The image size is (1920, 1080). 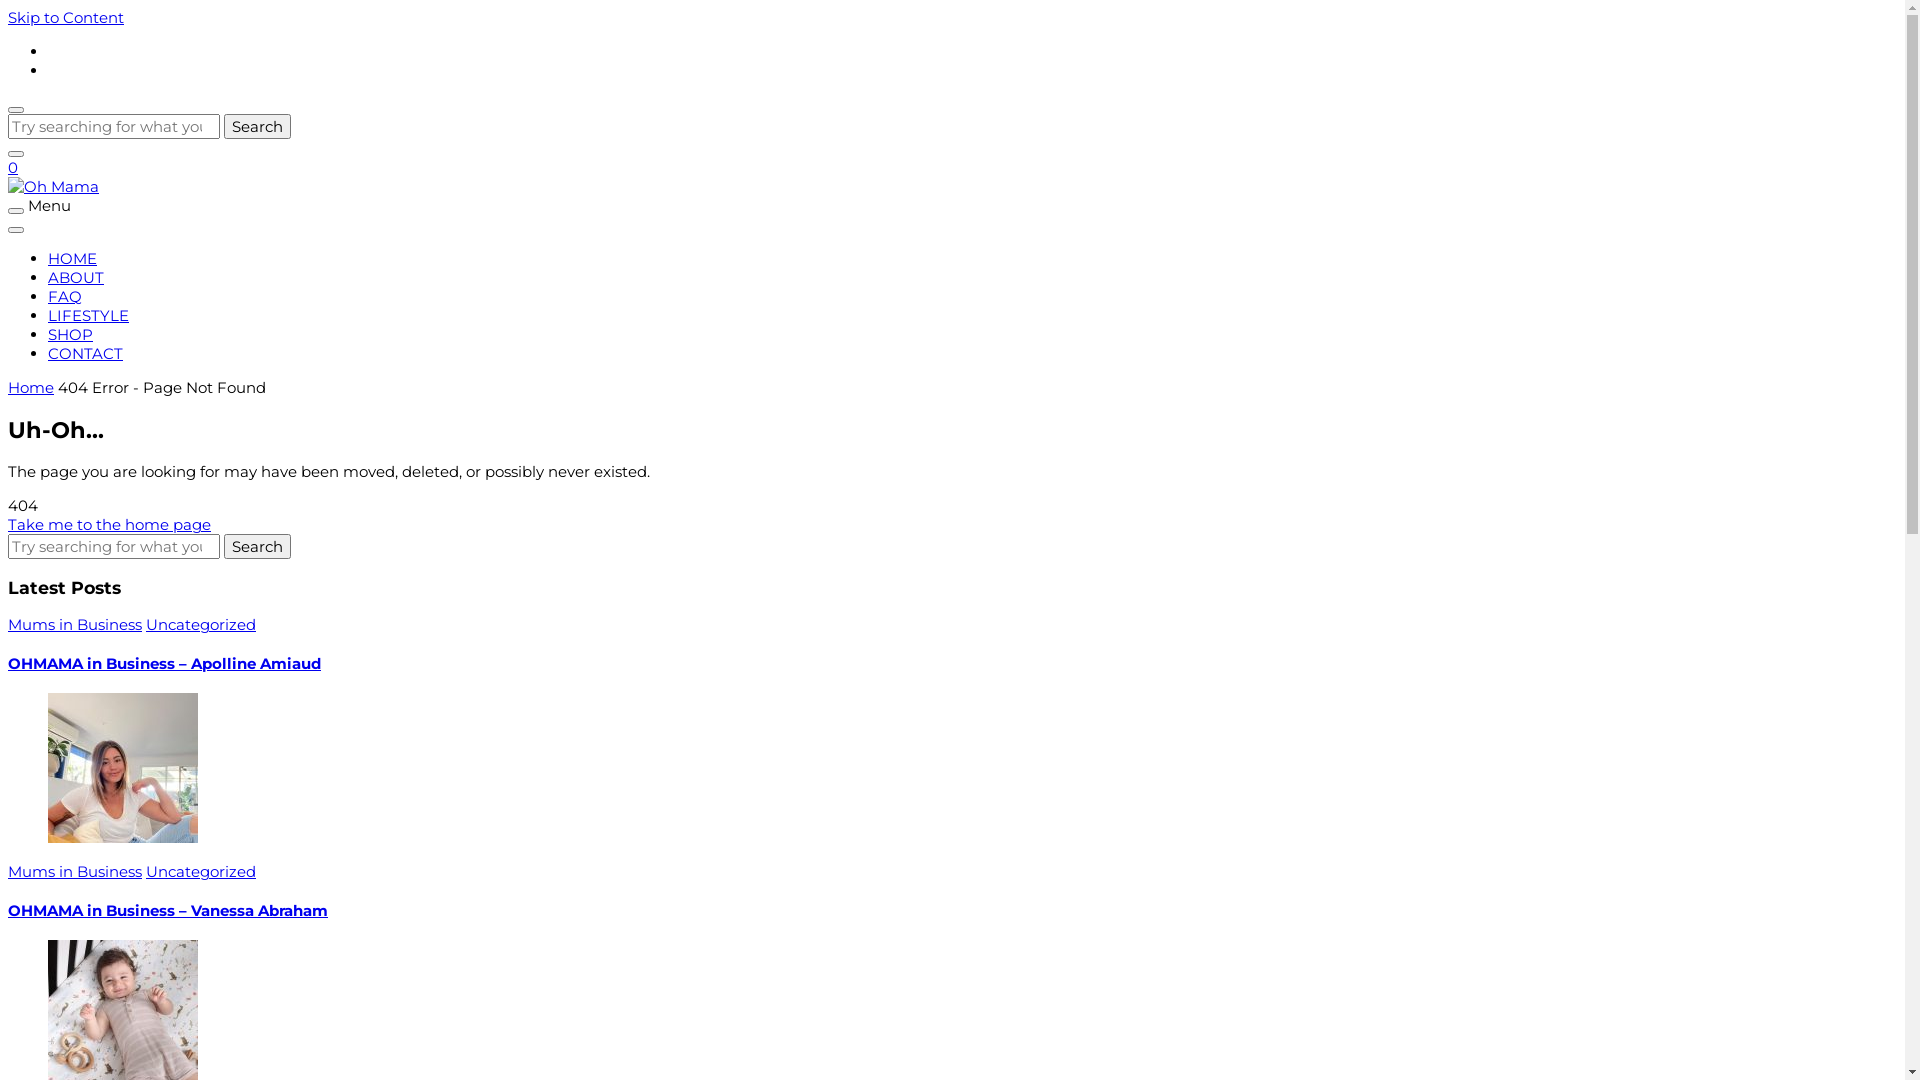 What do you see at coordinates (70, 334) in the screenshot?
I see `SHOP` at bounding box center [70, 334].